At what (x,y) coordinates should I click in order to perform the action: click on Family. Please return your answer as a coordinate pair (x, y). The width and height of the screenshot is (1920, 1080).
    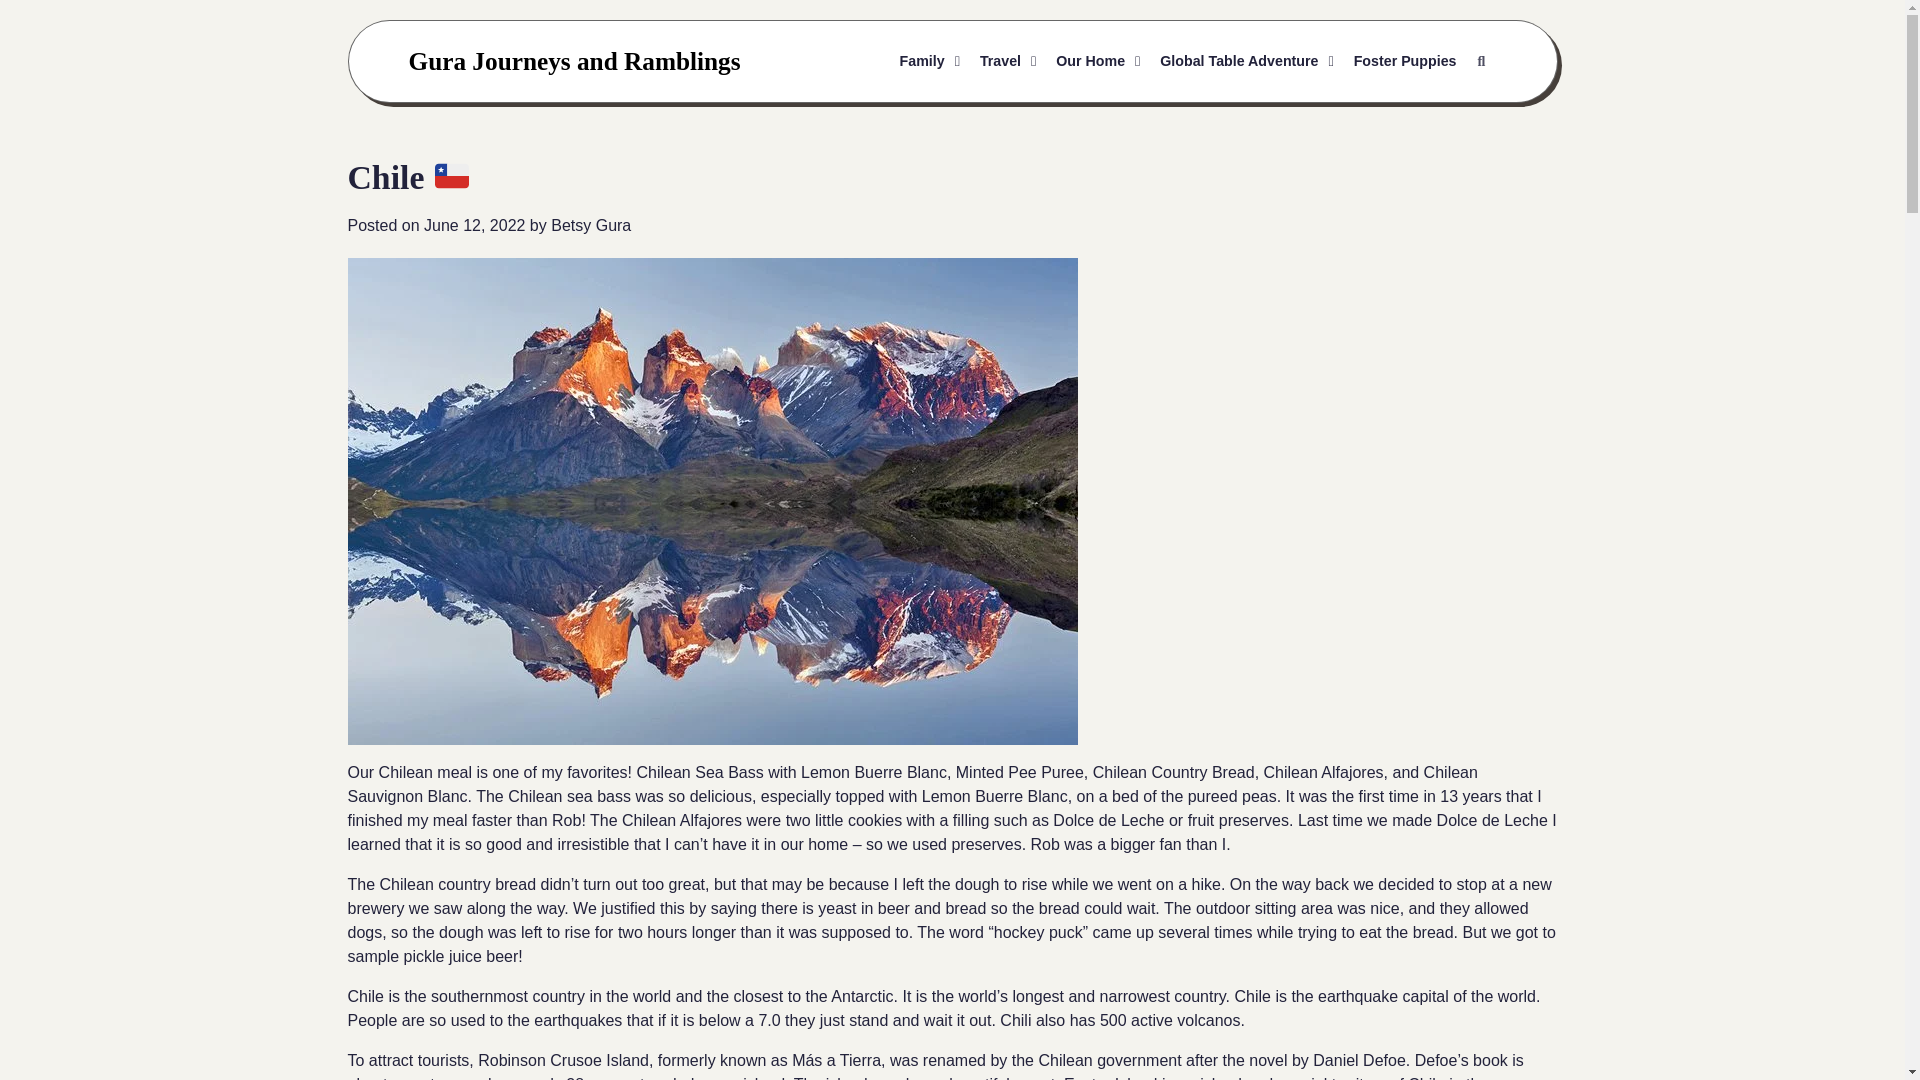
    Looking at the image, I should click on (930, 62).